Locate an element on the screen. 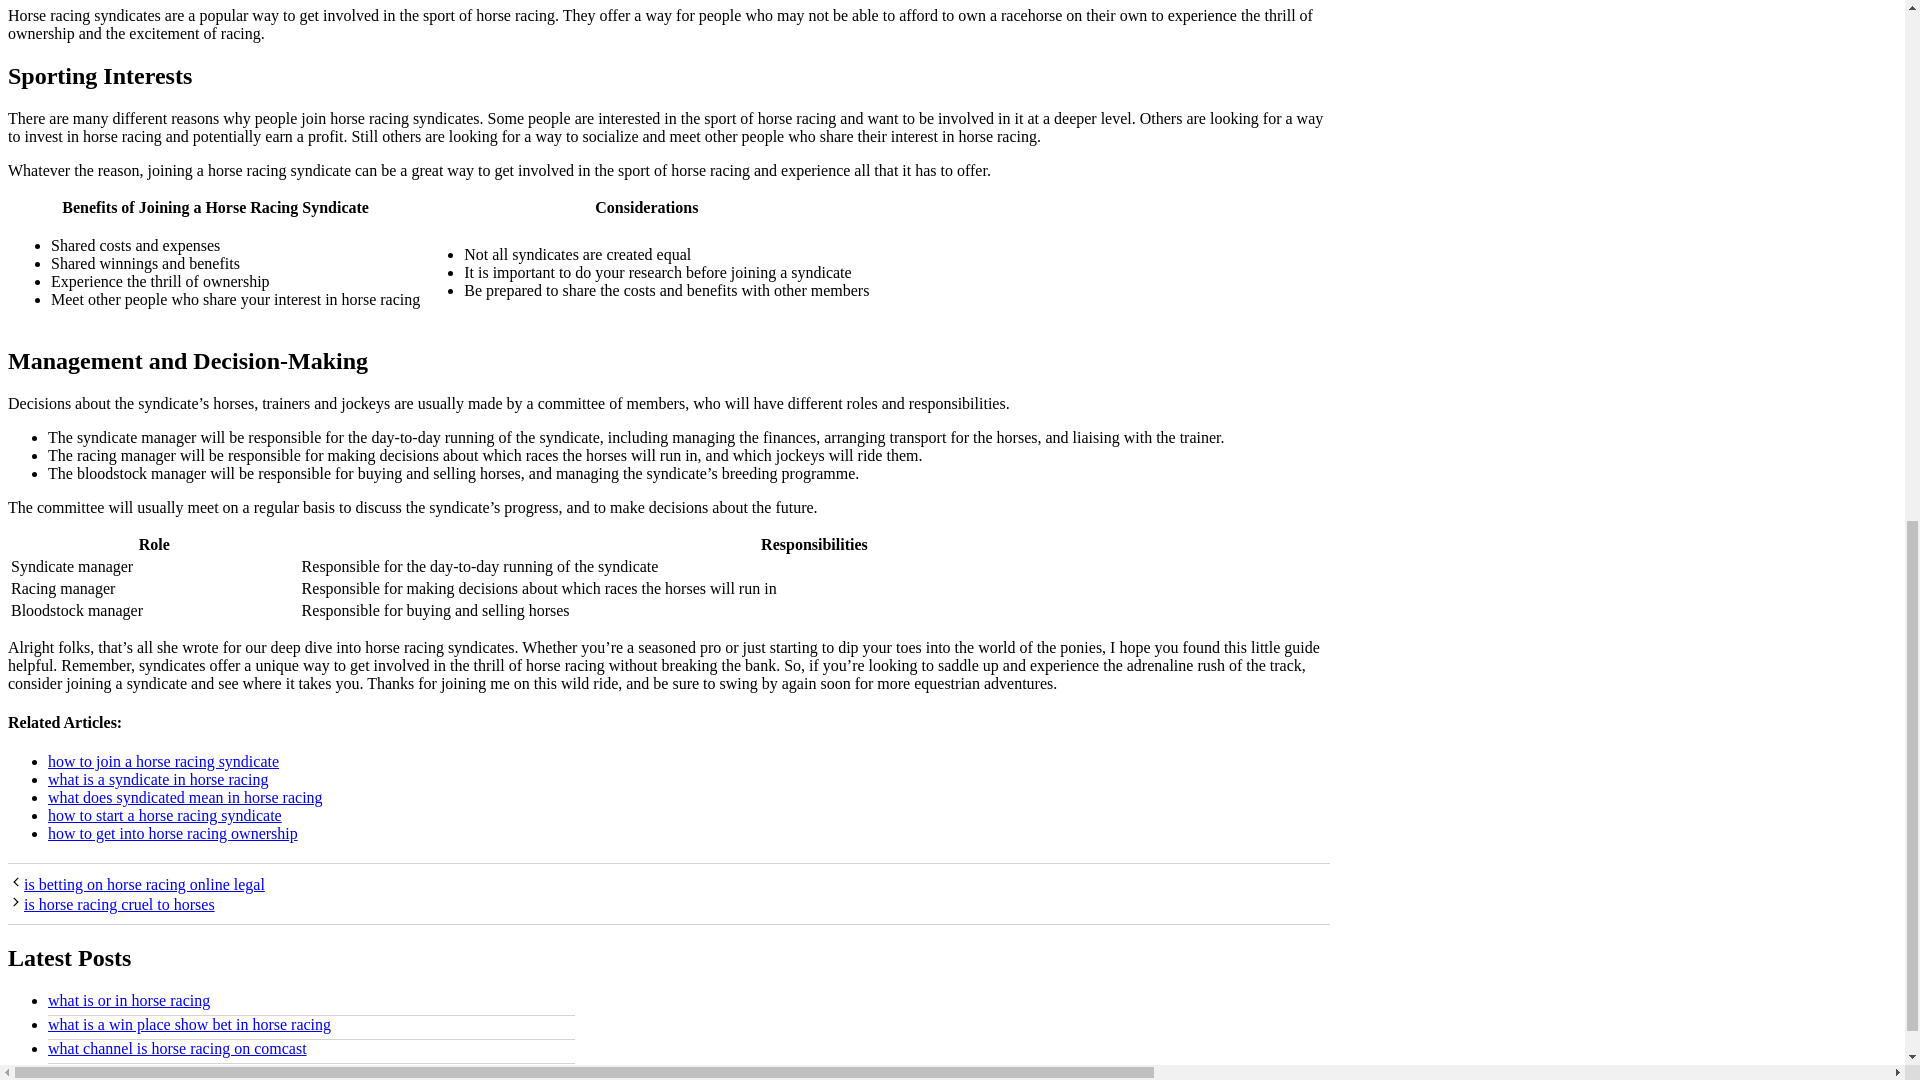 The height and width of the screenshot is (1080, 1920). is betting on horse racing online legal is located at coordinates (144, 884).